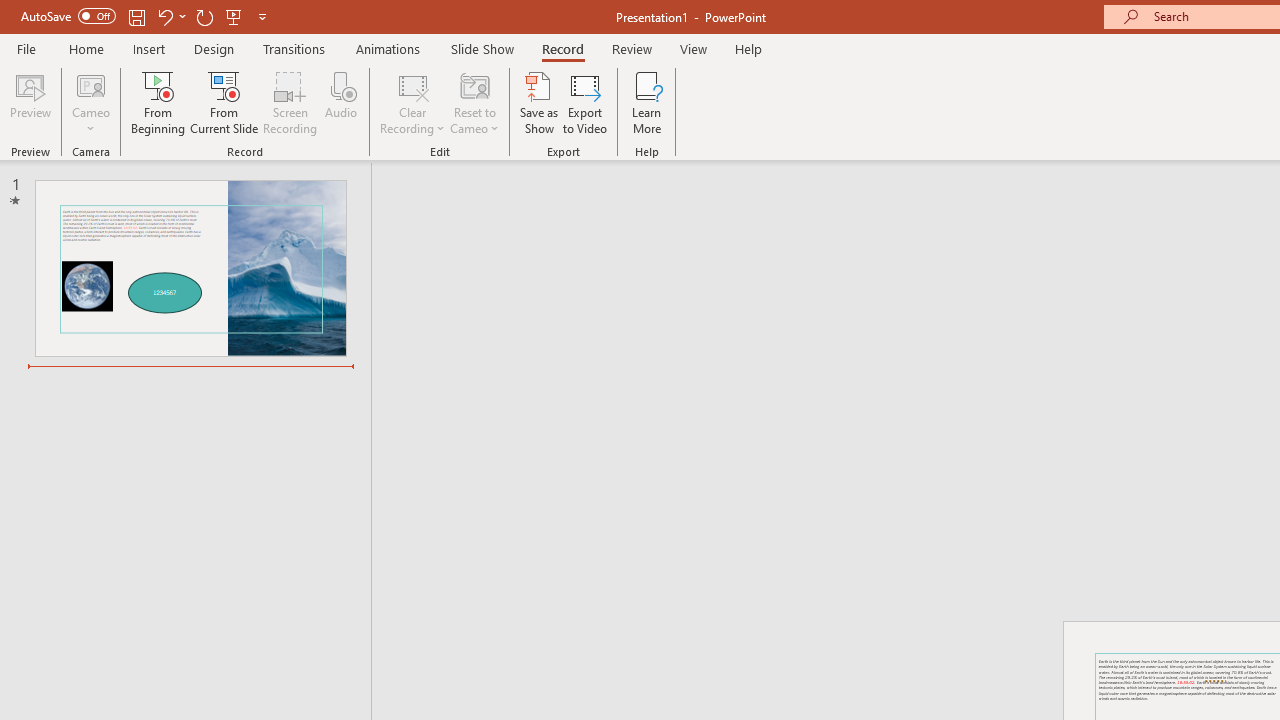 The width and height of the screenshot is (1280, 720). I want to click on Cameo, so click(91, 102).